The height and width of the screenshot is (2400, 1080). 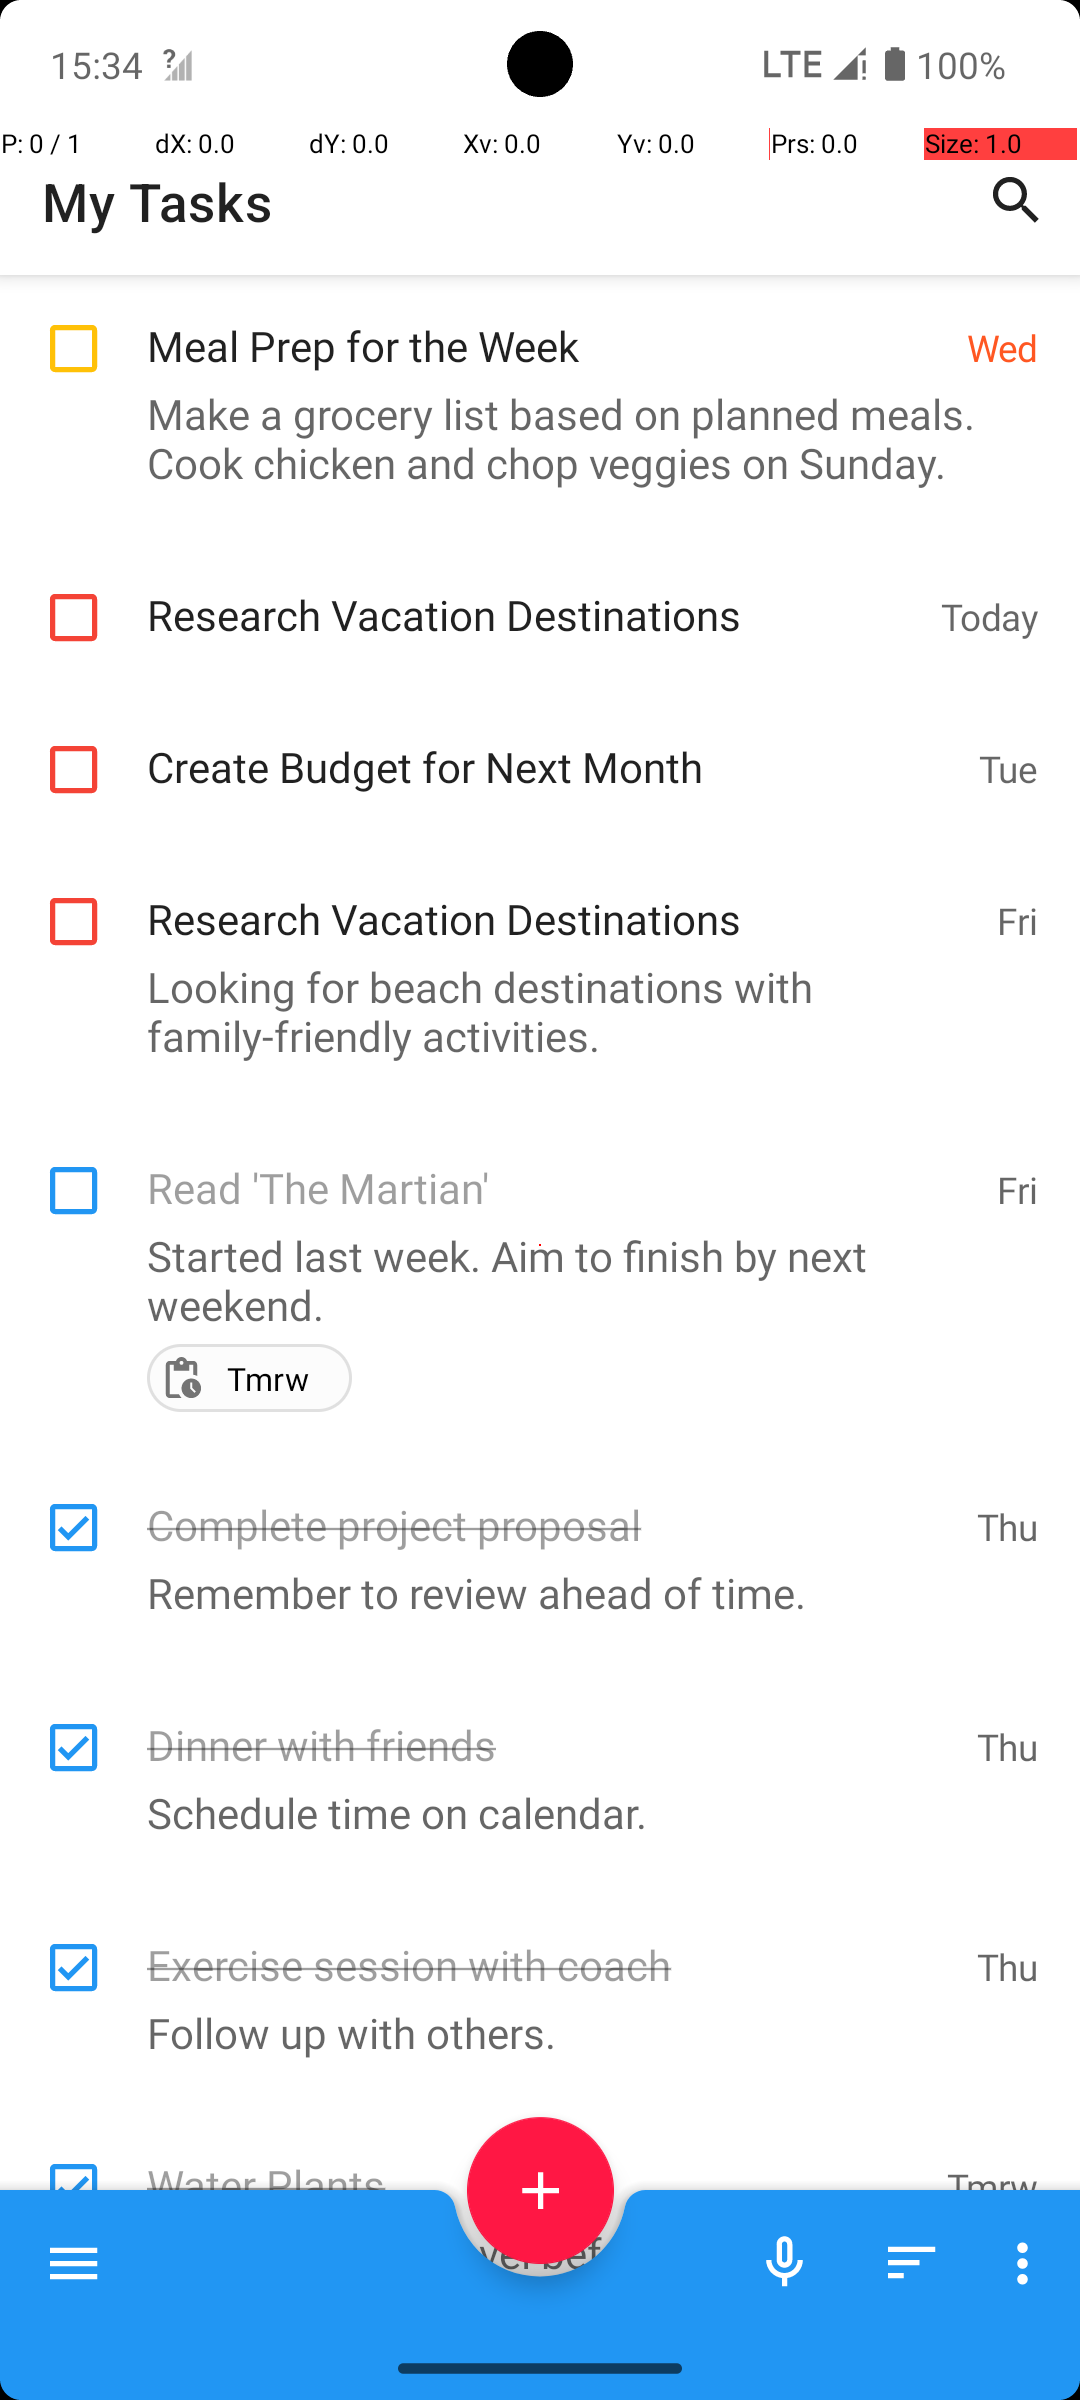 I want to click on Make a grocery list based on planned meals. Cook chicken and chop veggies on Sunday., so click(x=530, y=438).